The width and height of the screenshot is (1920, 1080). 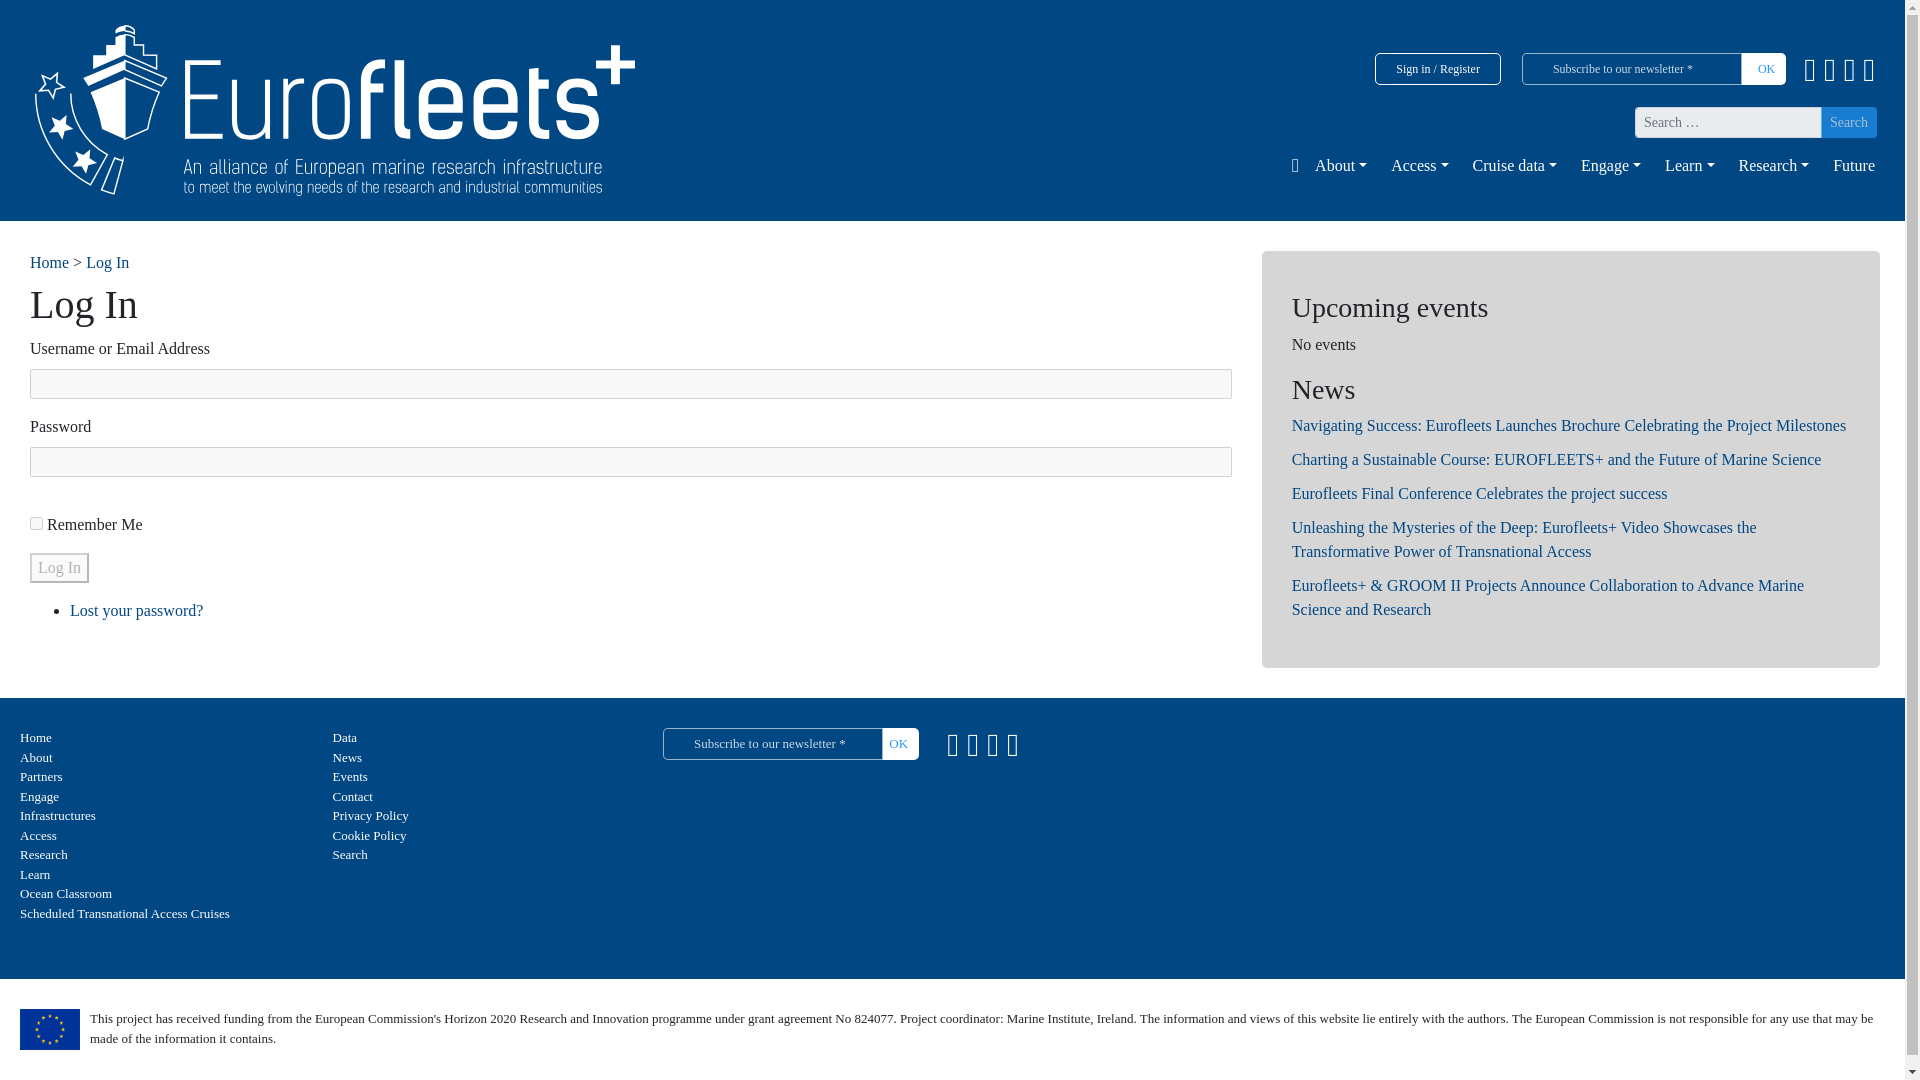 What do you see at coordinates (1632, 68) in the screenshot?
I see `Subscribe to our newsletter` at bounding box center [1632, 68].